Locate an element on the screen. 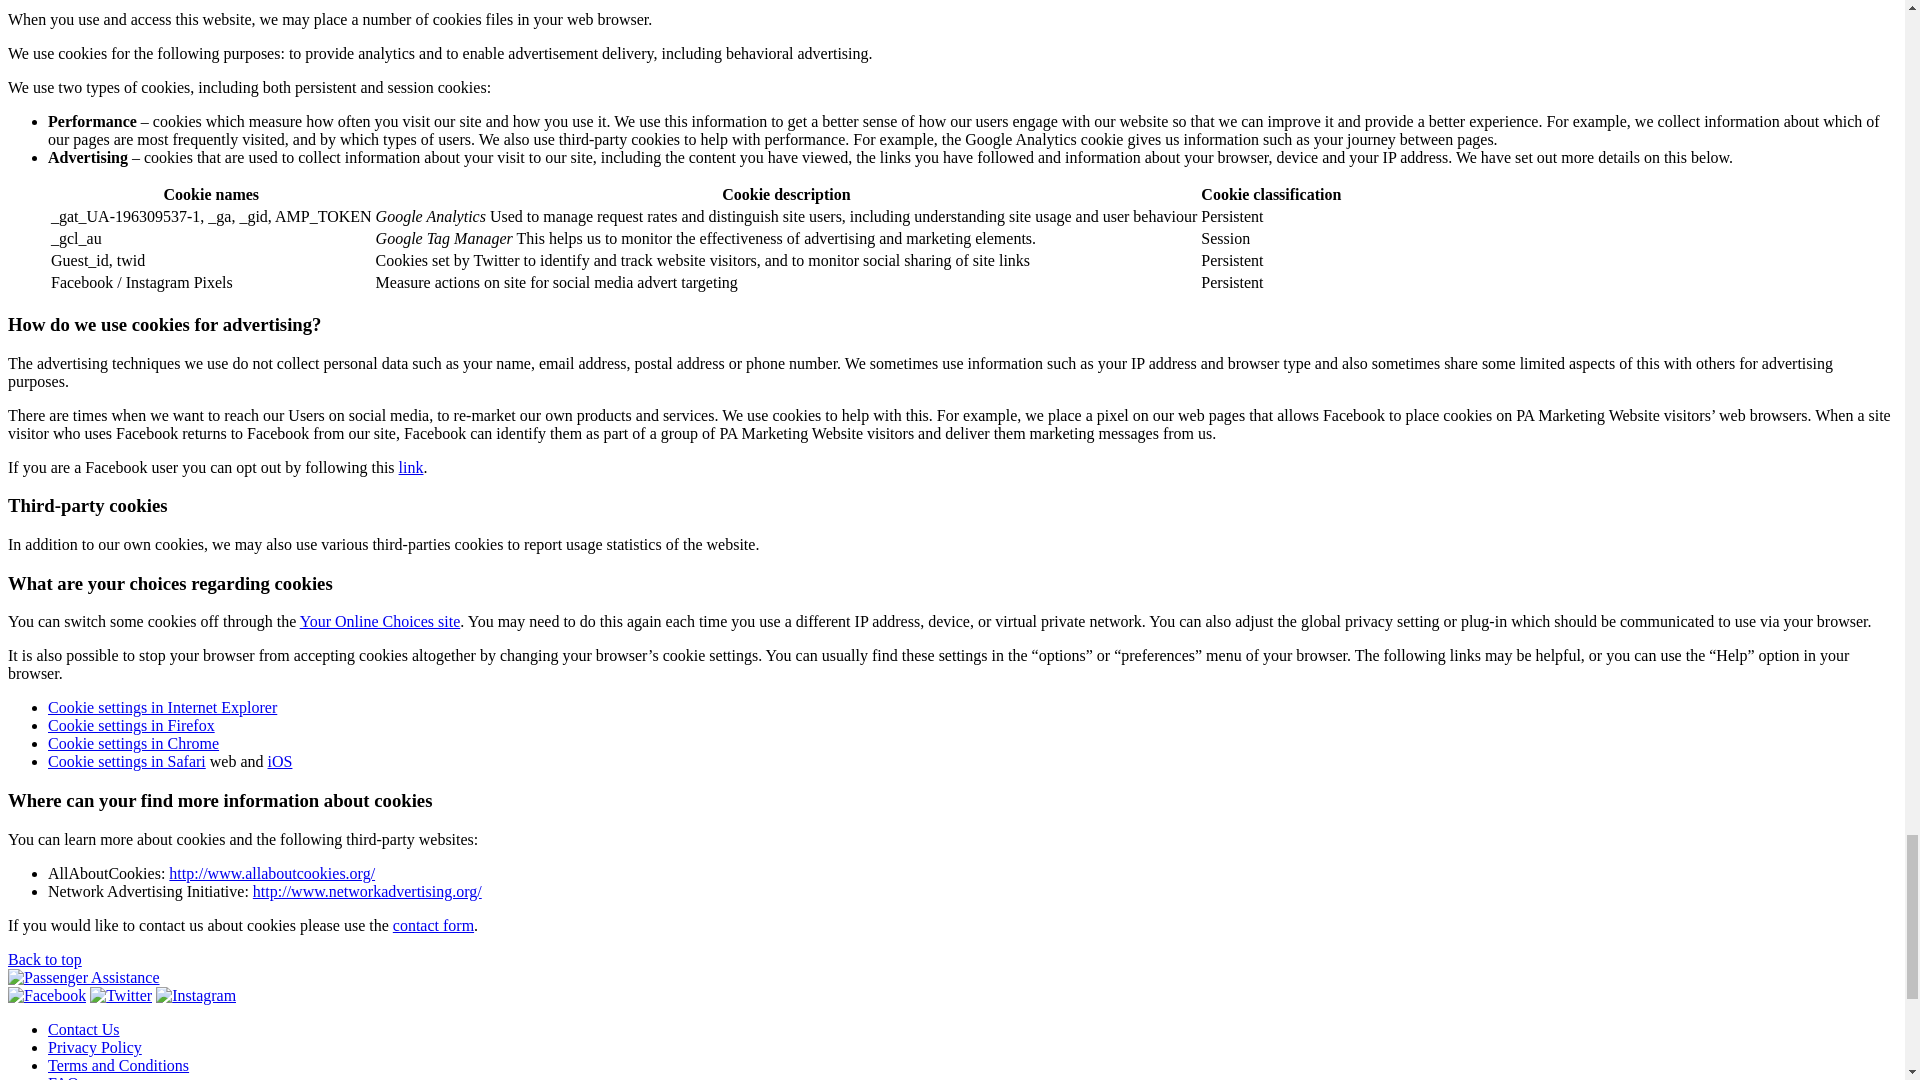 This screenshot has width=1920, height=1080. Your Online Choices site is located at coordinates (380, 621).